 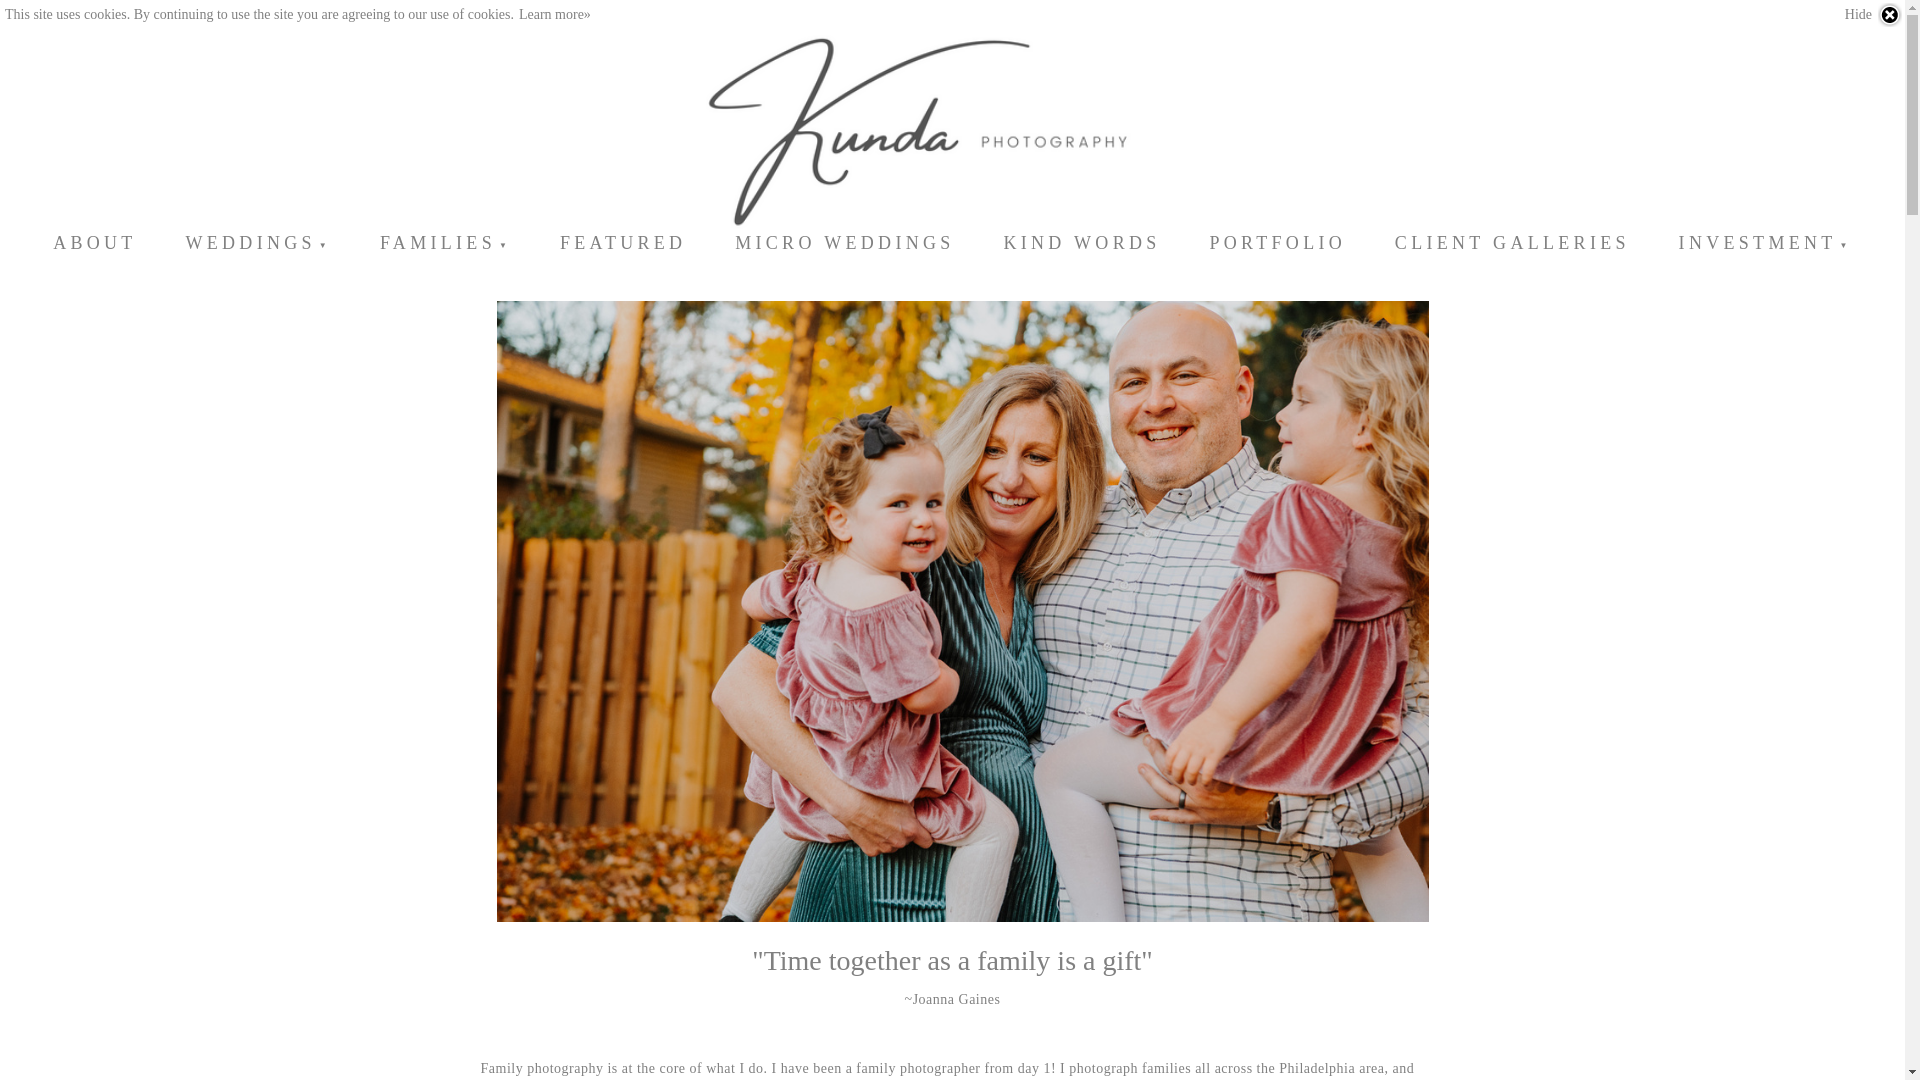 I want to click on Kunda Photography, so click(x=952, y=131).